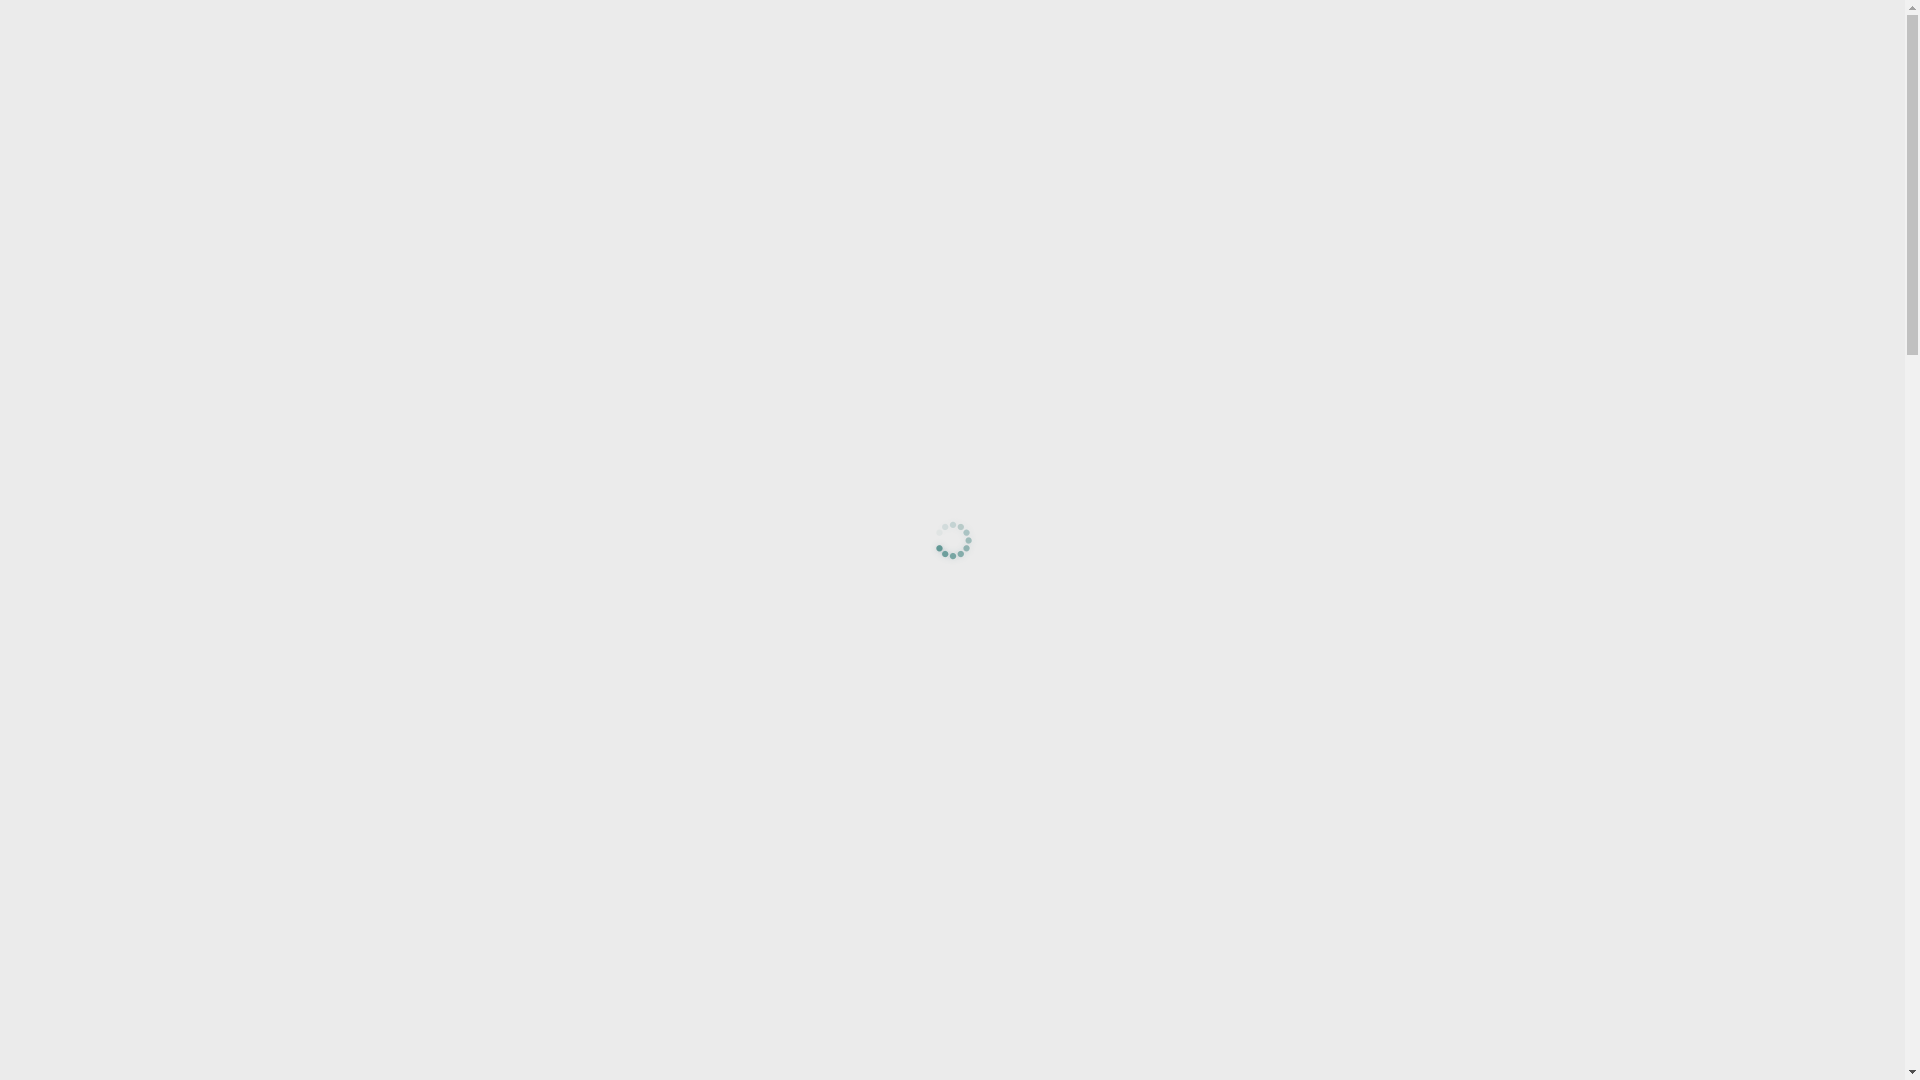  I want to click on Build Your Website, so click(1045, 83).